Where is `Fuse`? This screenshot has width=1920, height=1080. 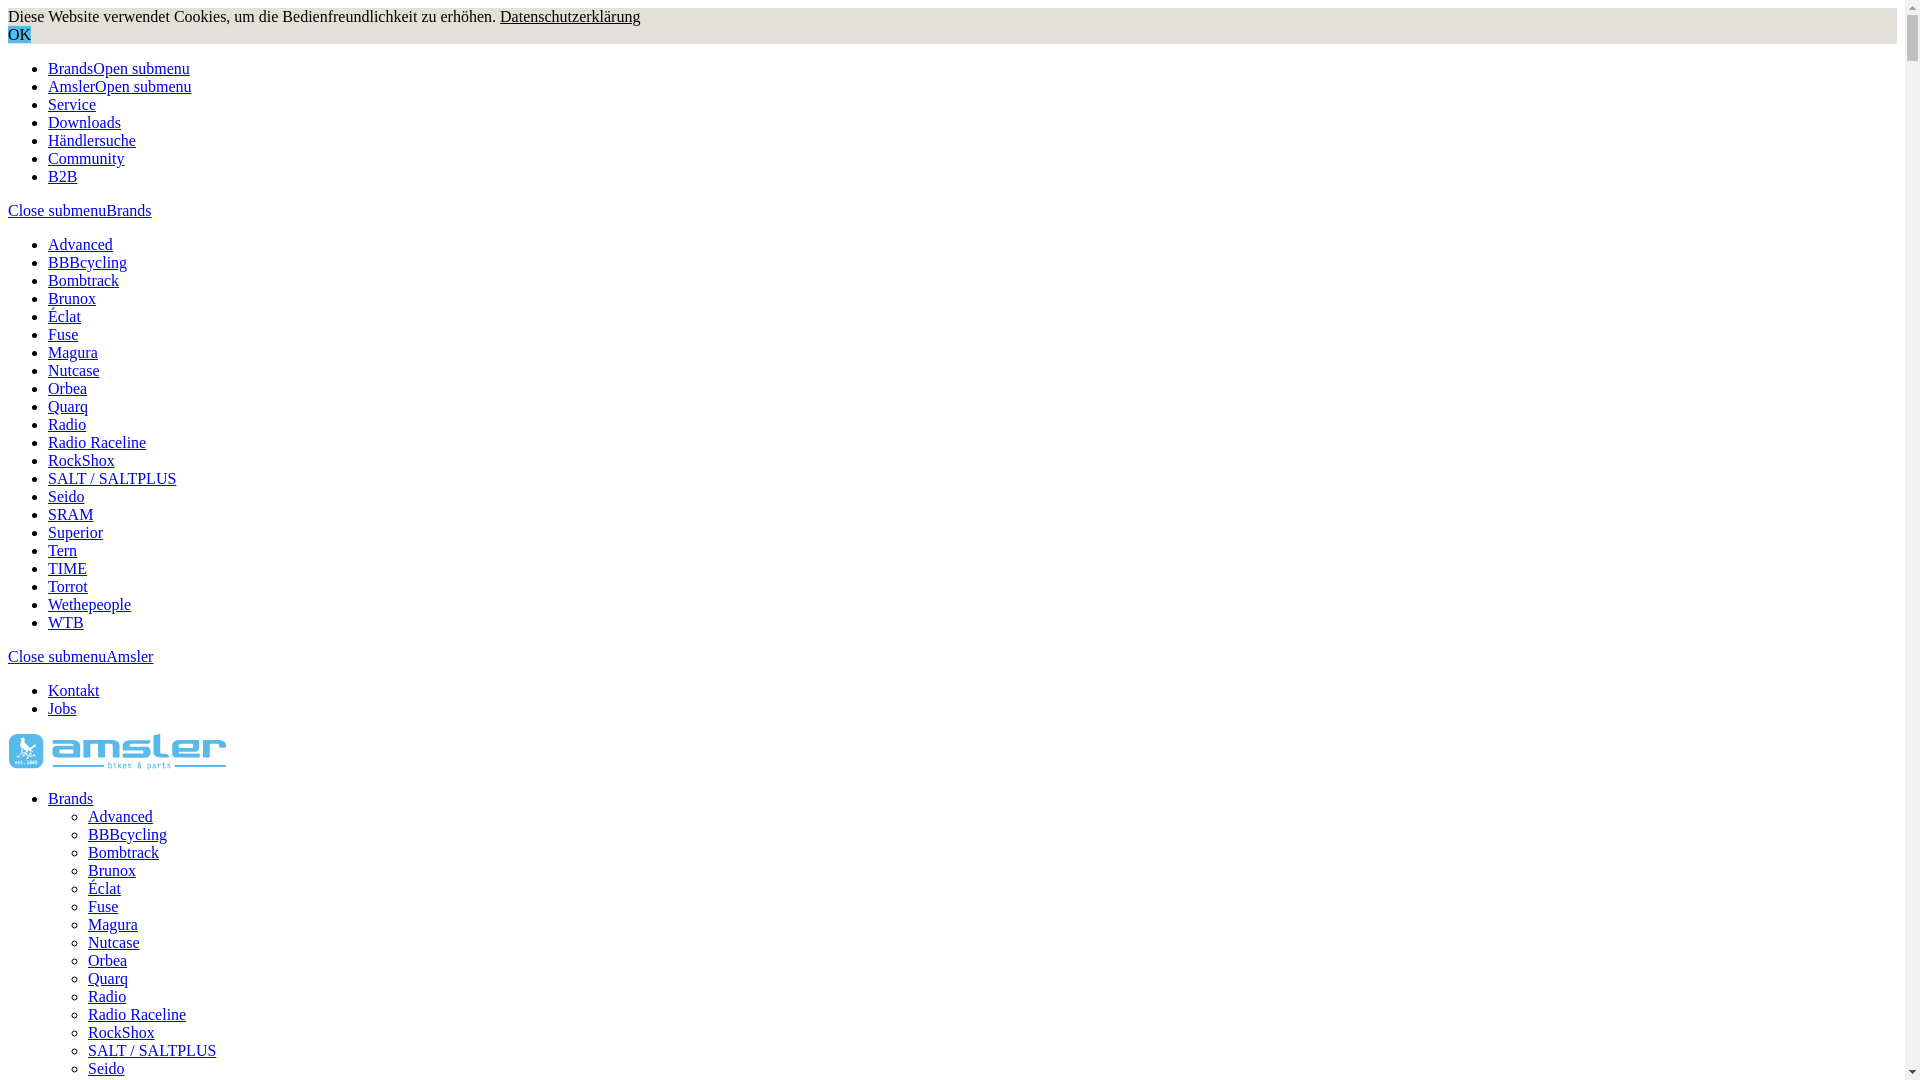
Fuse is located at coordinates (63, 334).